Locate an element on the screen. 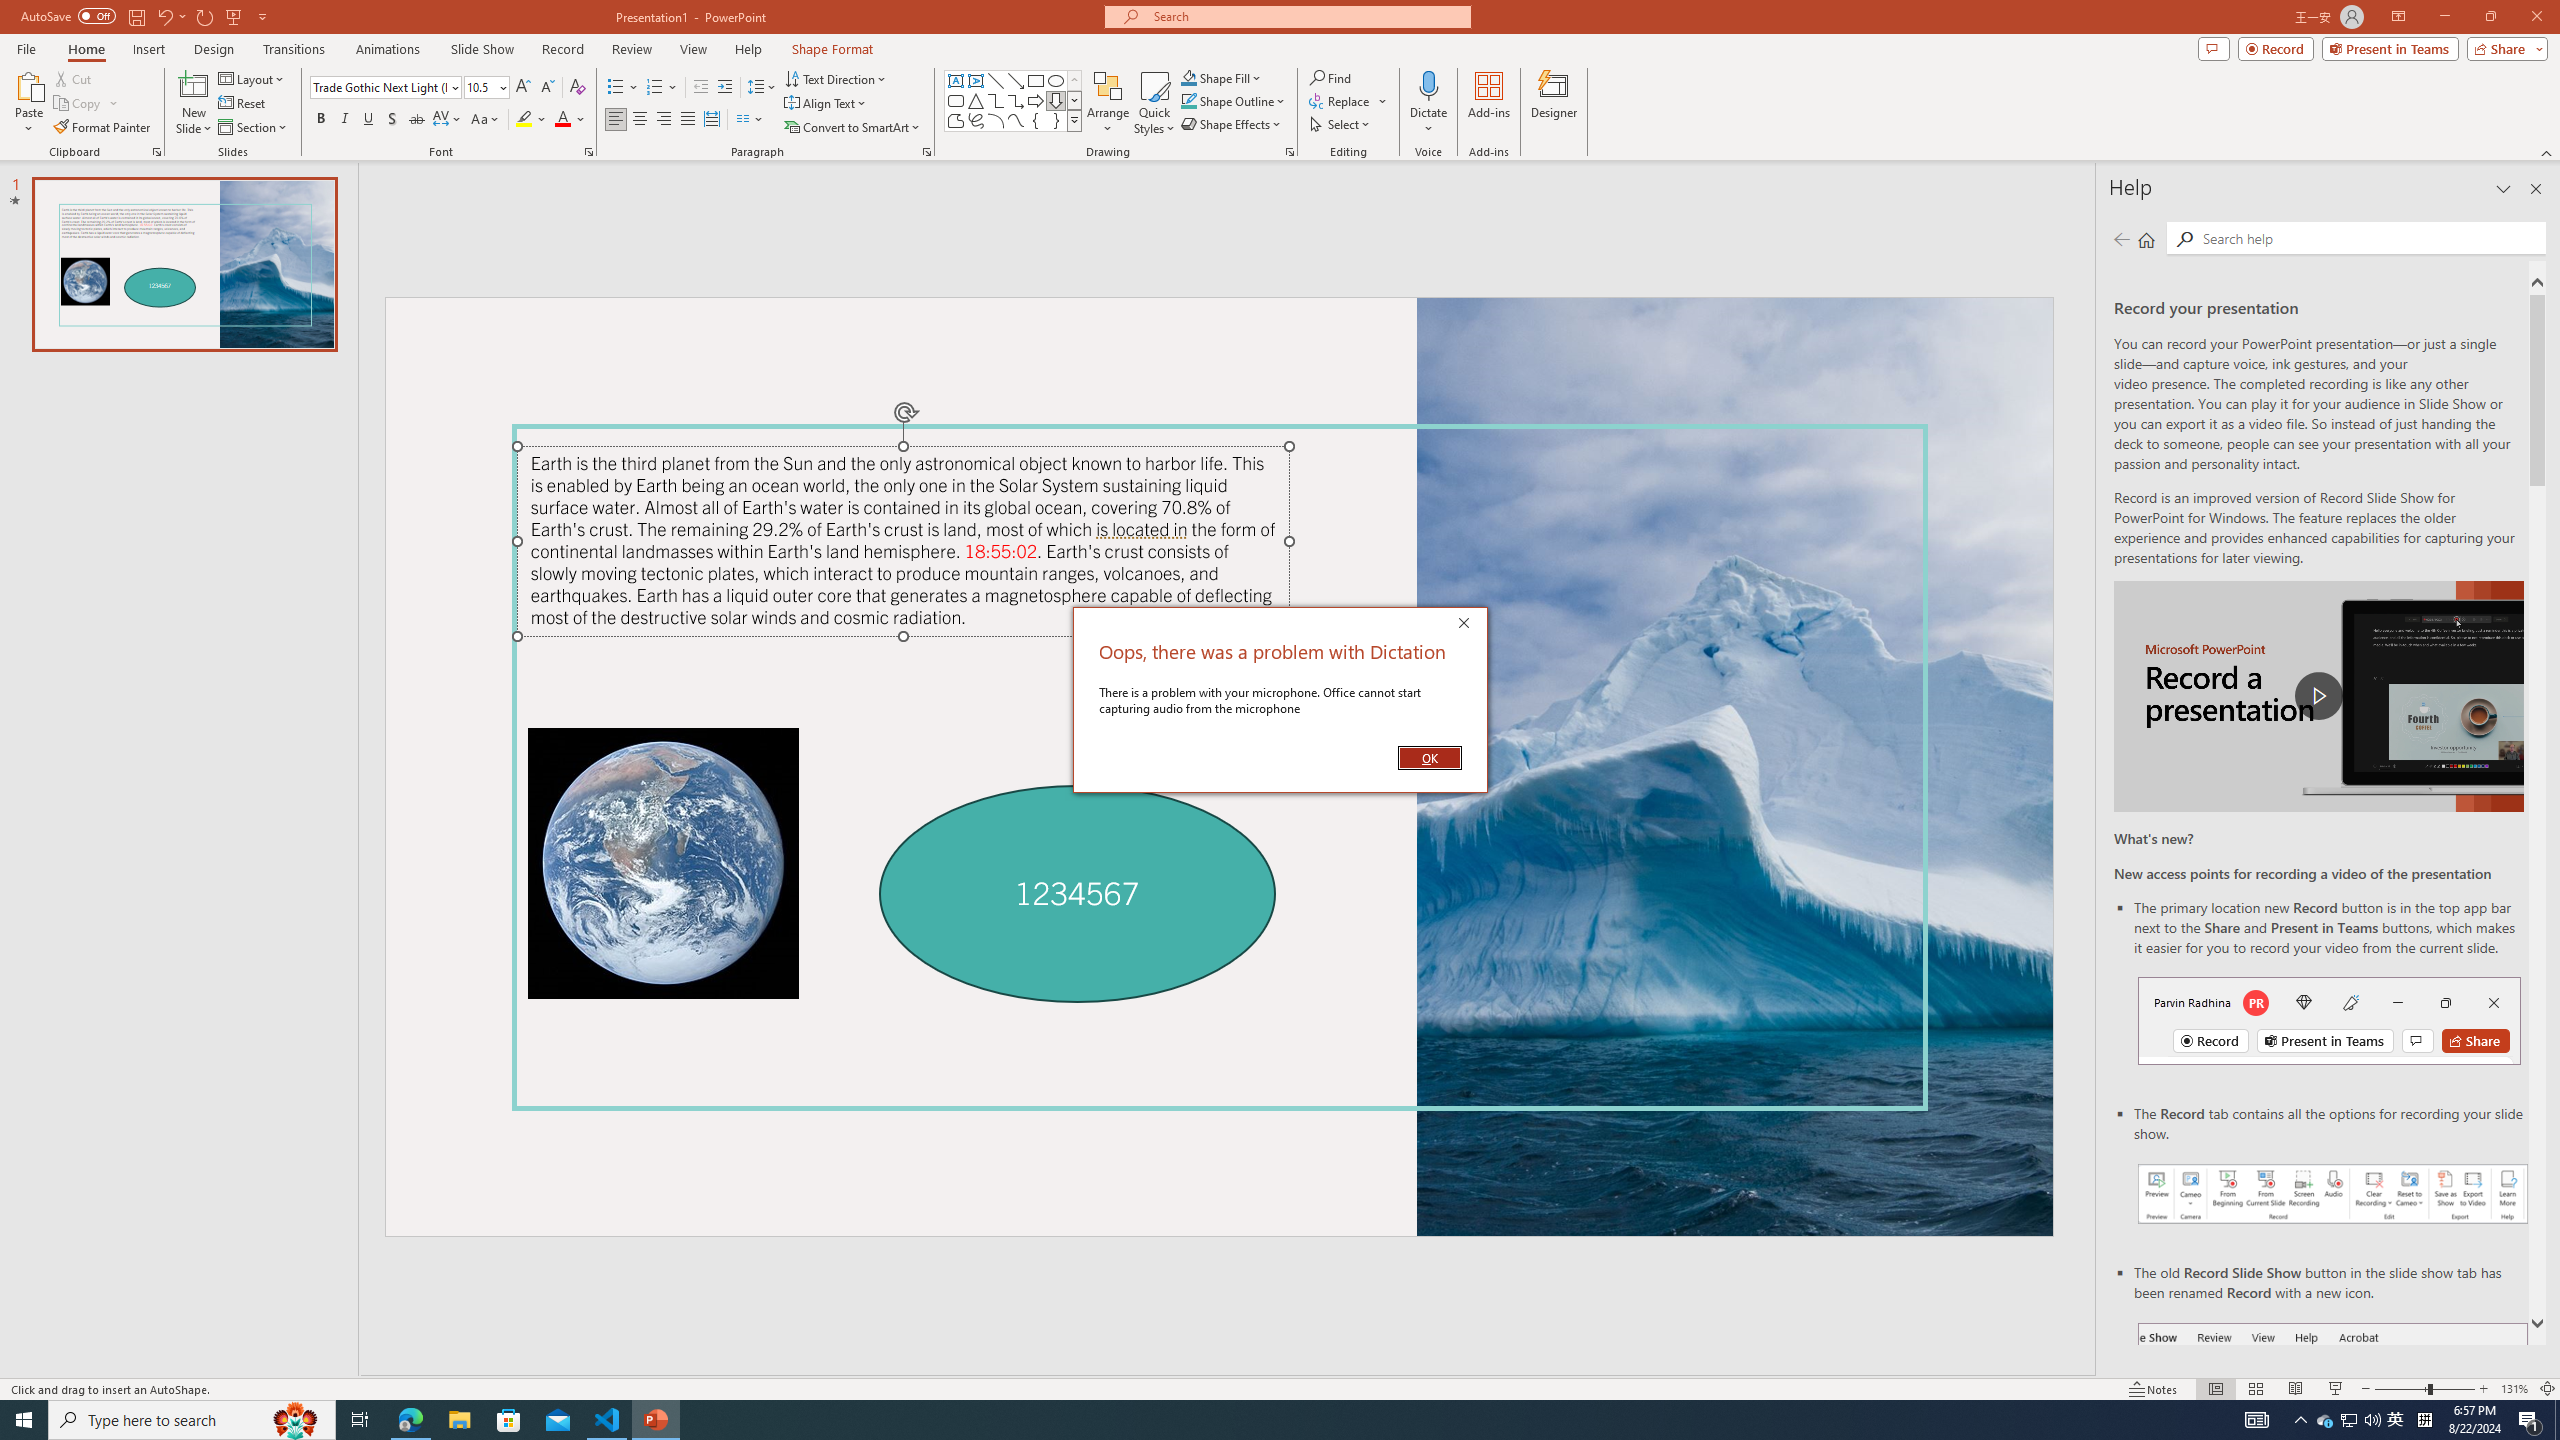 Image resolution: width=2560 pixels, height=1440 pixels. Rectangle is located at coordinates (1036, 80).